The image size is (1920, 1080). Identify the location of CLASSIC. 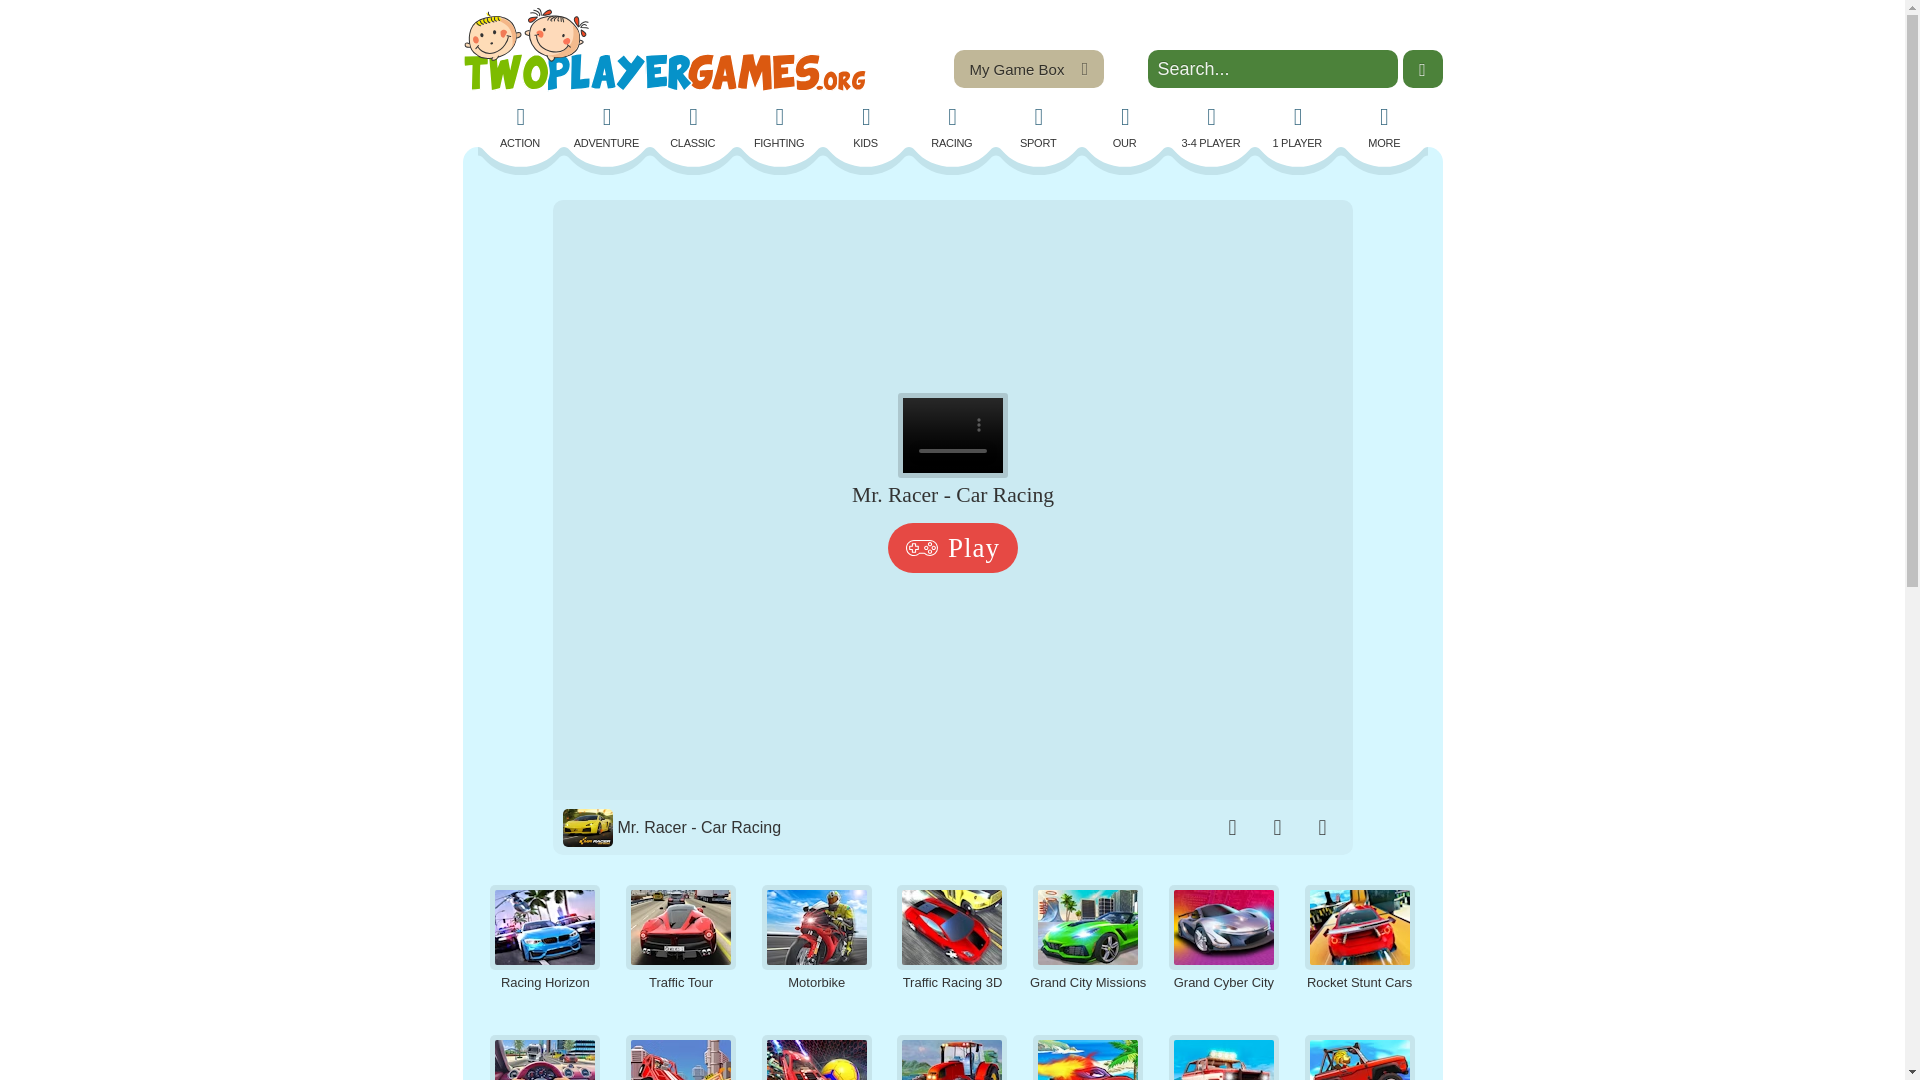
(692, 128).